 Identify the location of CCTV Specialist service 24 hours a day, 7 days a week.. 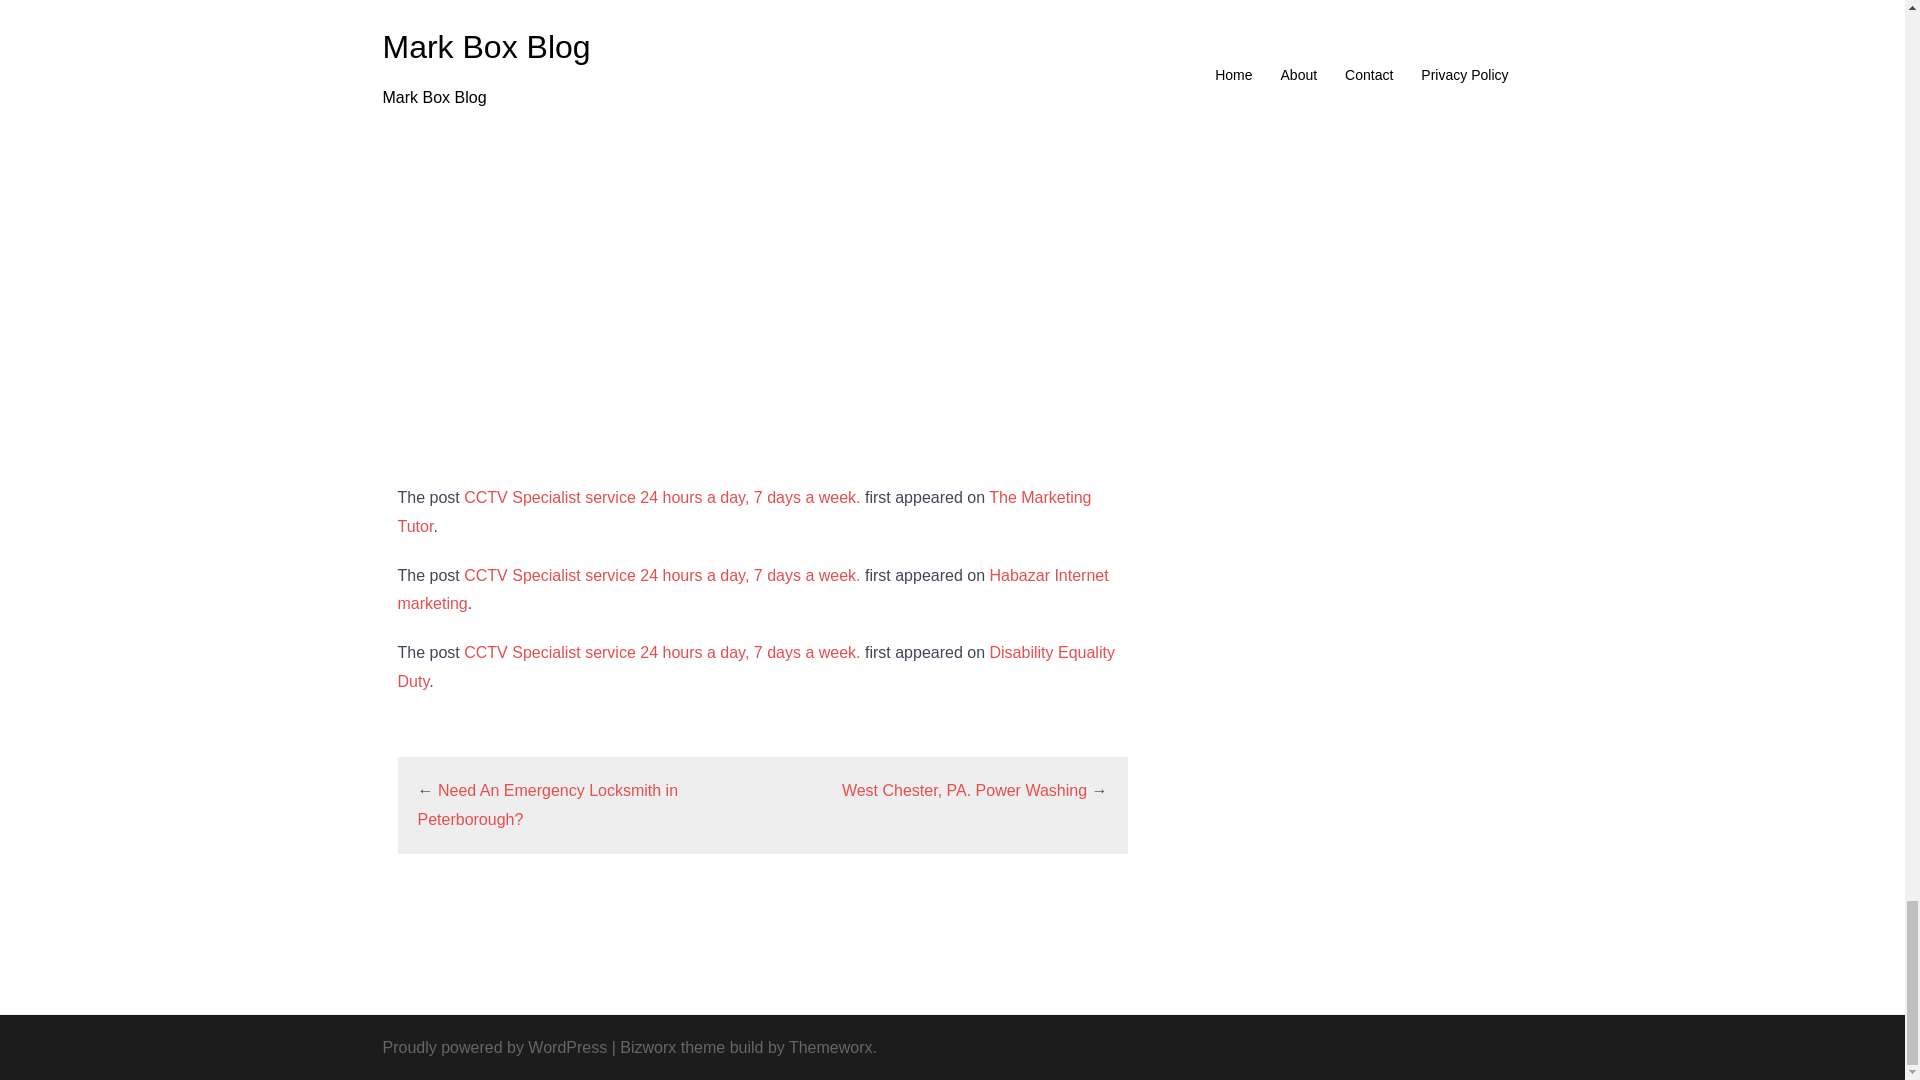
(662, 576).